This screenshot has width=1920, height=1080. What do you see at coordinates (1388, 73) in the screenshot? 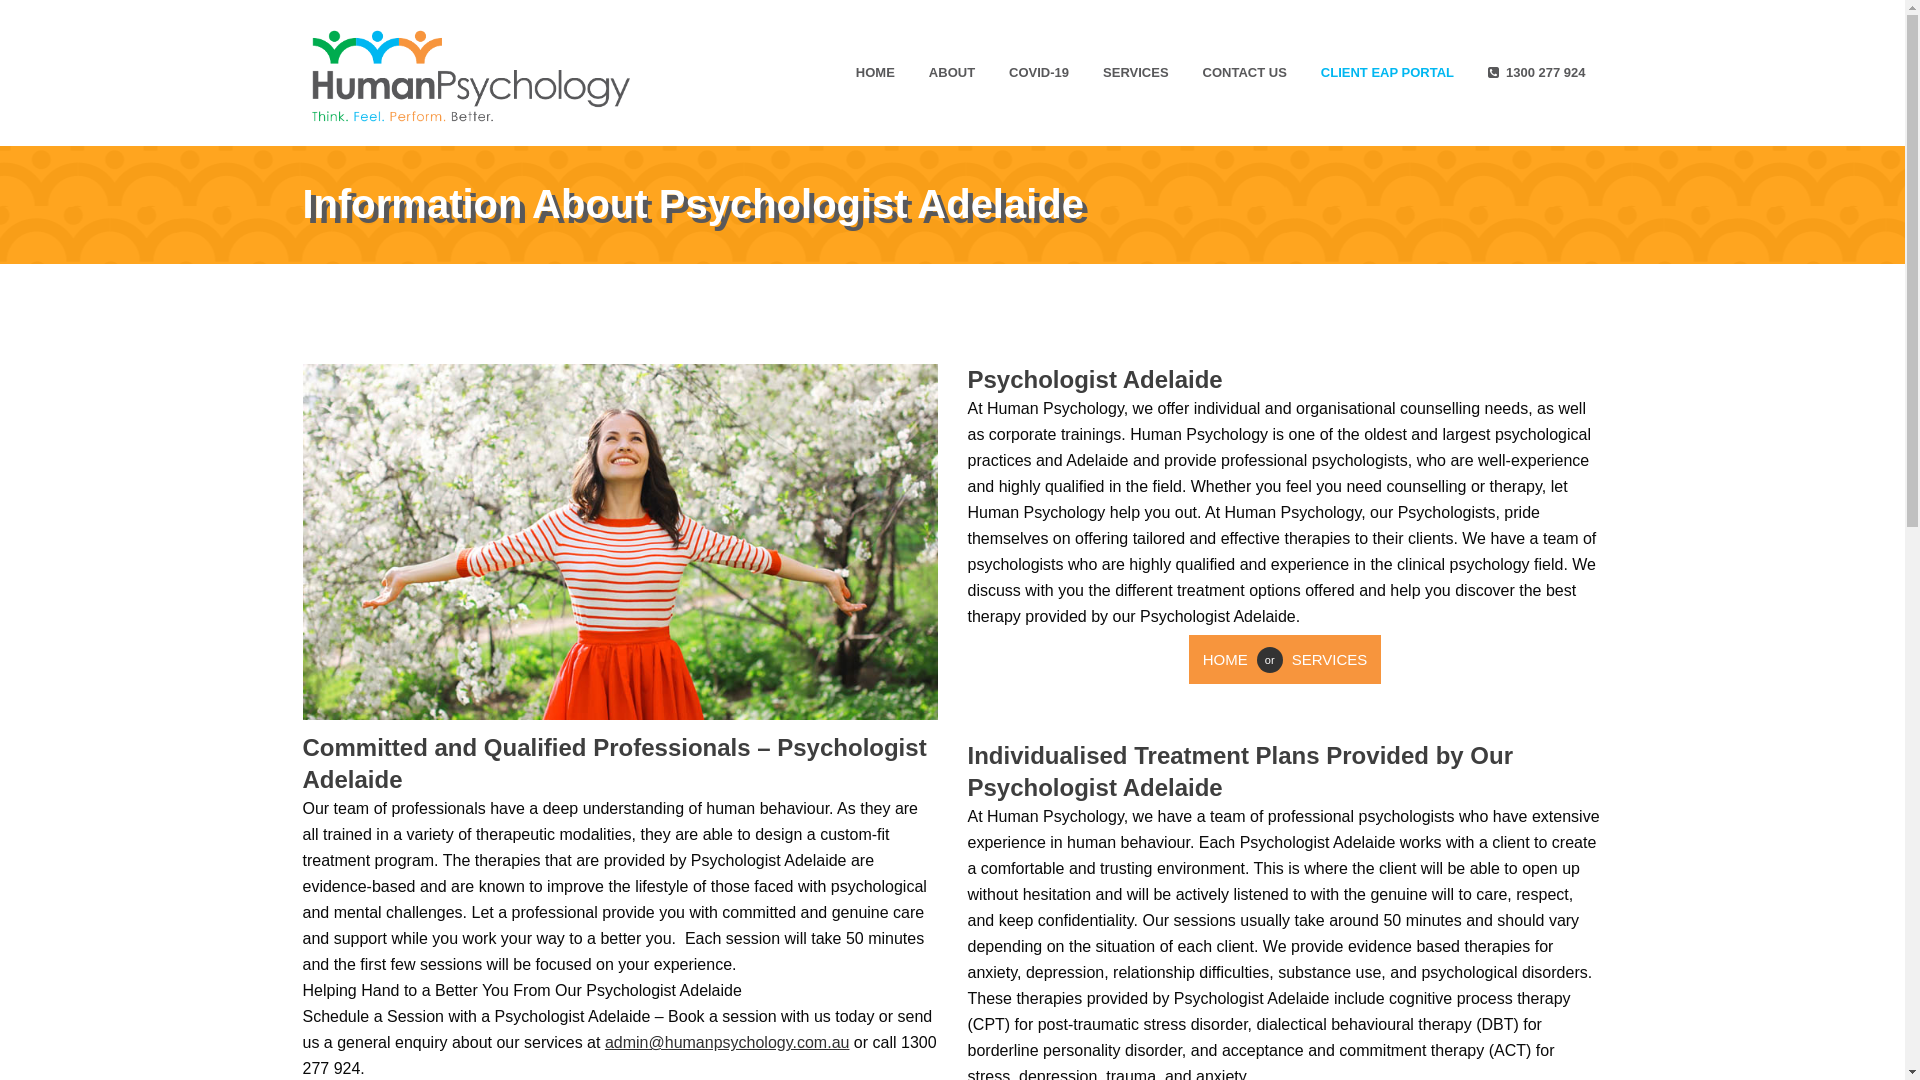
I see `CLIENT EAP PORTAL` at bounding box center [1388, 73].